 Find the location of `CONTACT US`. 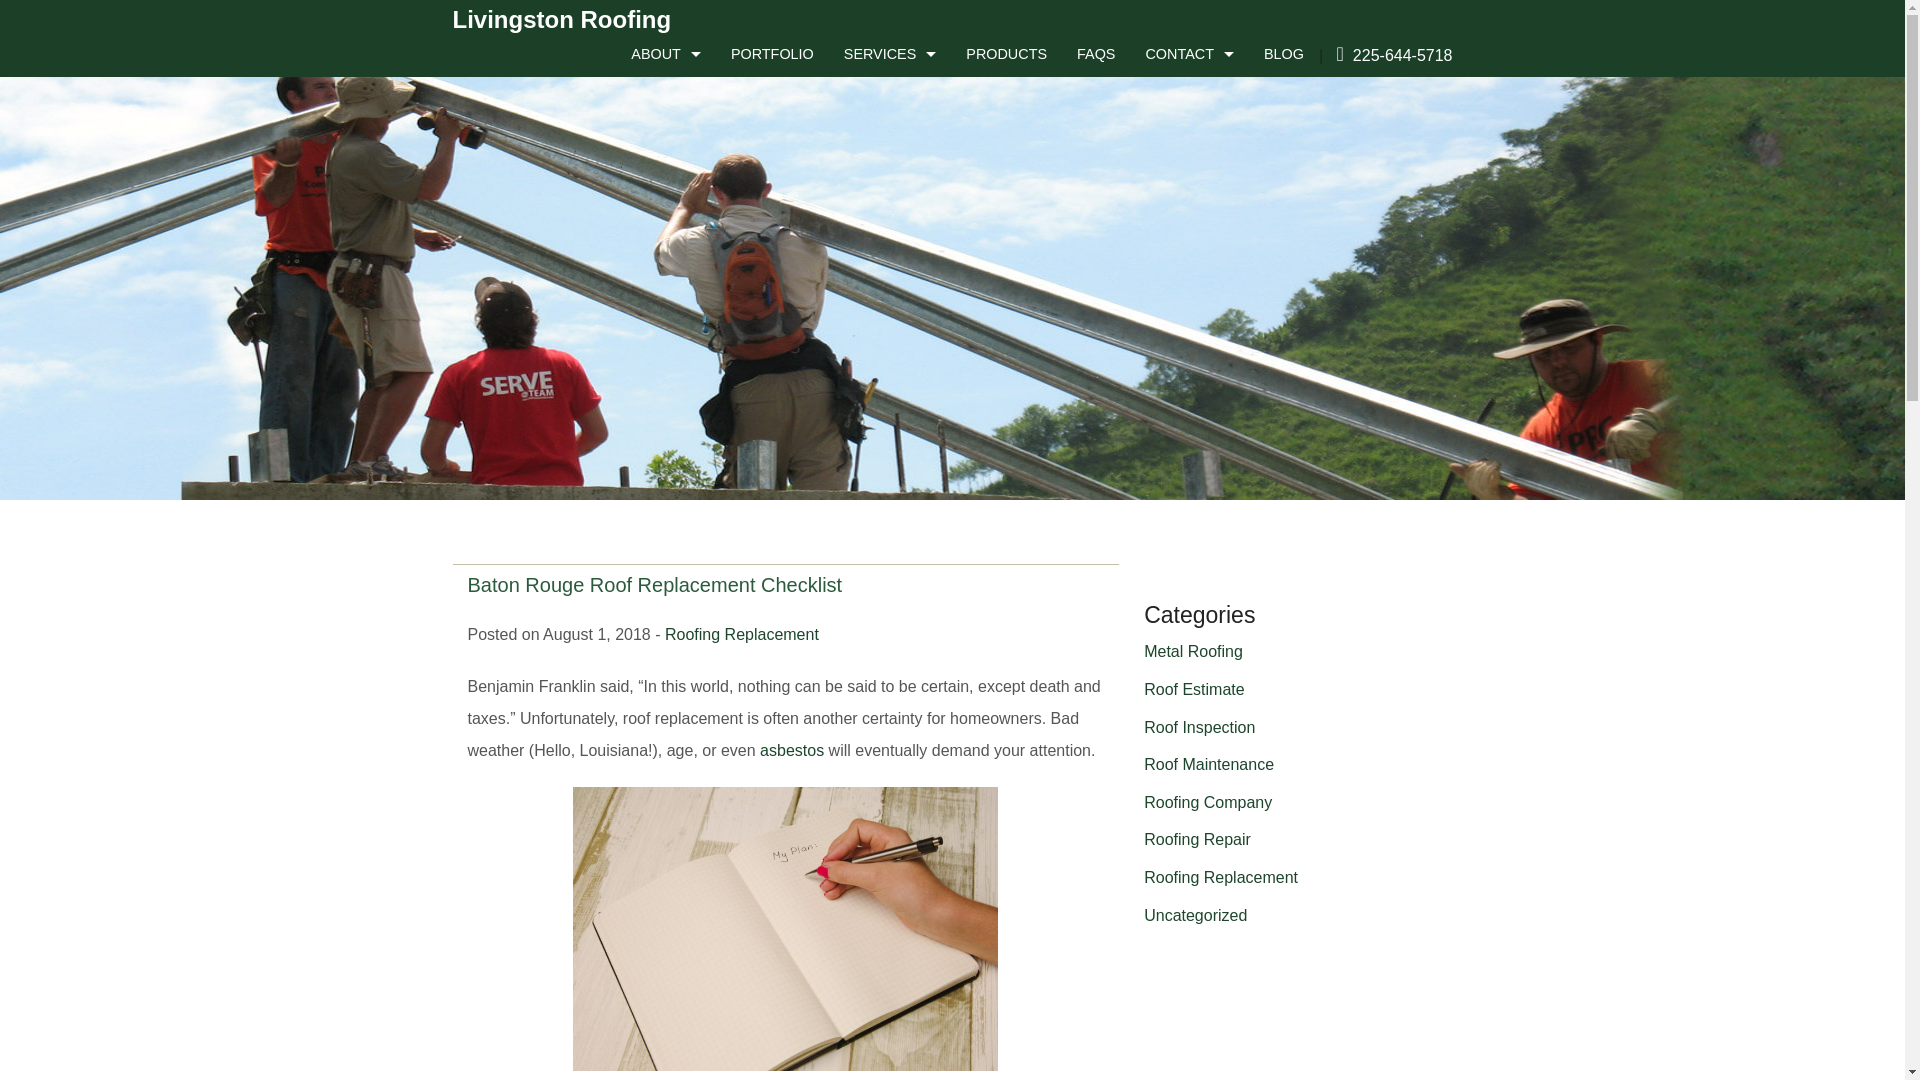

CONTACT US is located at coordinates (1188, 100).